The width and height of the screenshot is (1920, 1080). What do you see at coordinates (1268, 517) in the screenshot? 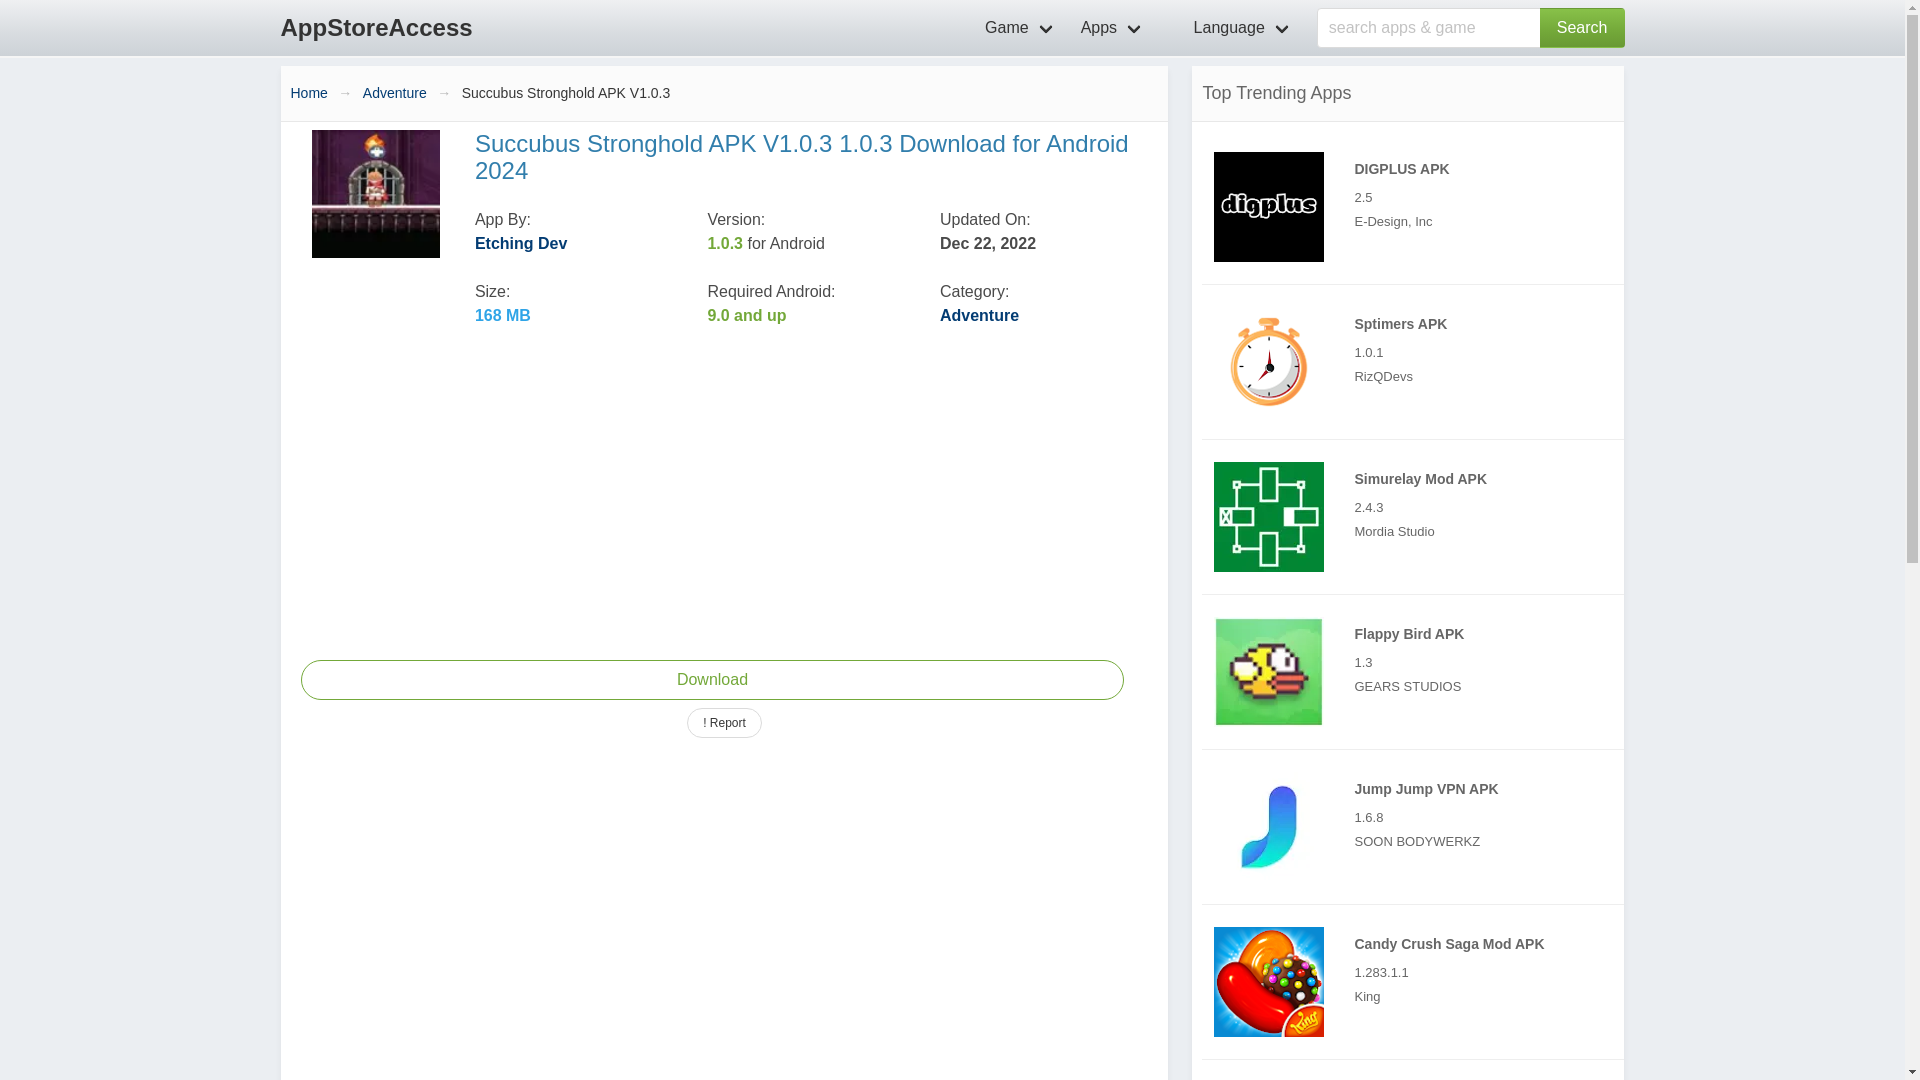
I see `Simurelay Mod APK` at bounding box center [1268, 517].